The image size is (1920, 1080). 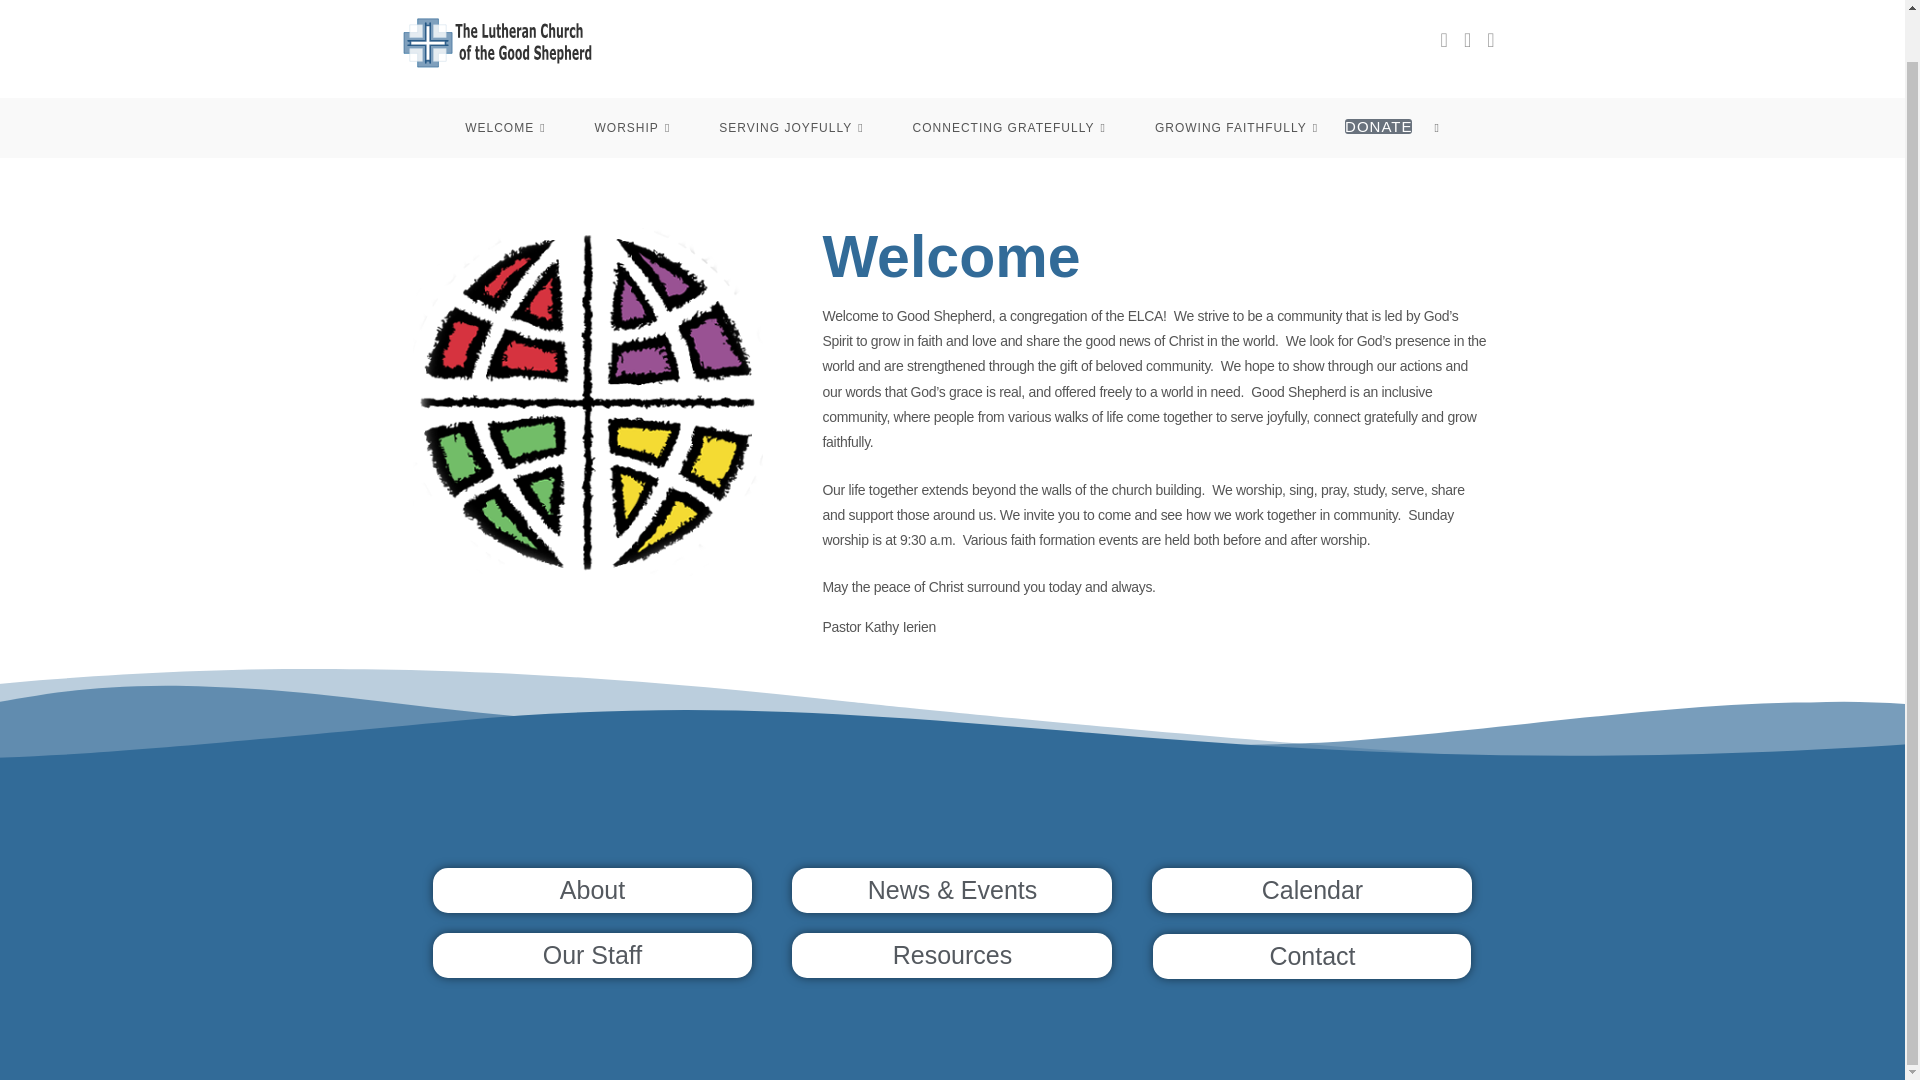 I want to click on CONNECTING GRATEFULLY, so click(x=1011, y=128).